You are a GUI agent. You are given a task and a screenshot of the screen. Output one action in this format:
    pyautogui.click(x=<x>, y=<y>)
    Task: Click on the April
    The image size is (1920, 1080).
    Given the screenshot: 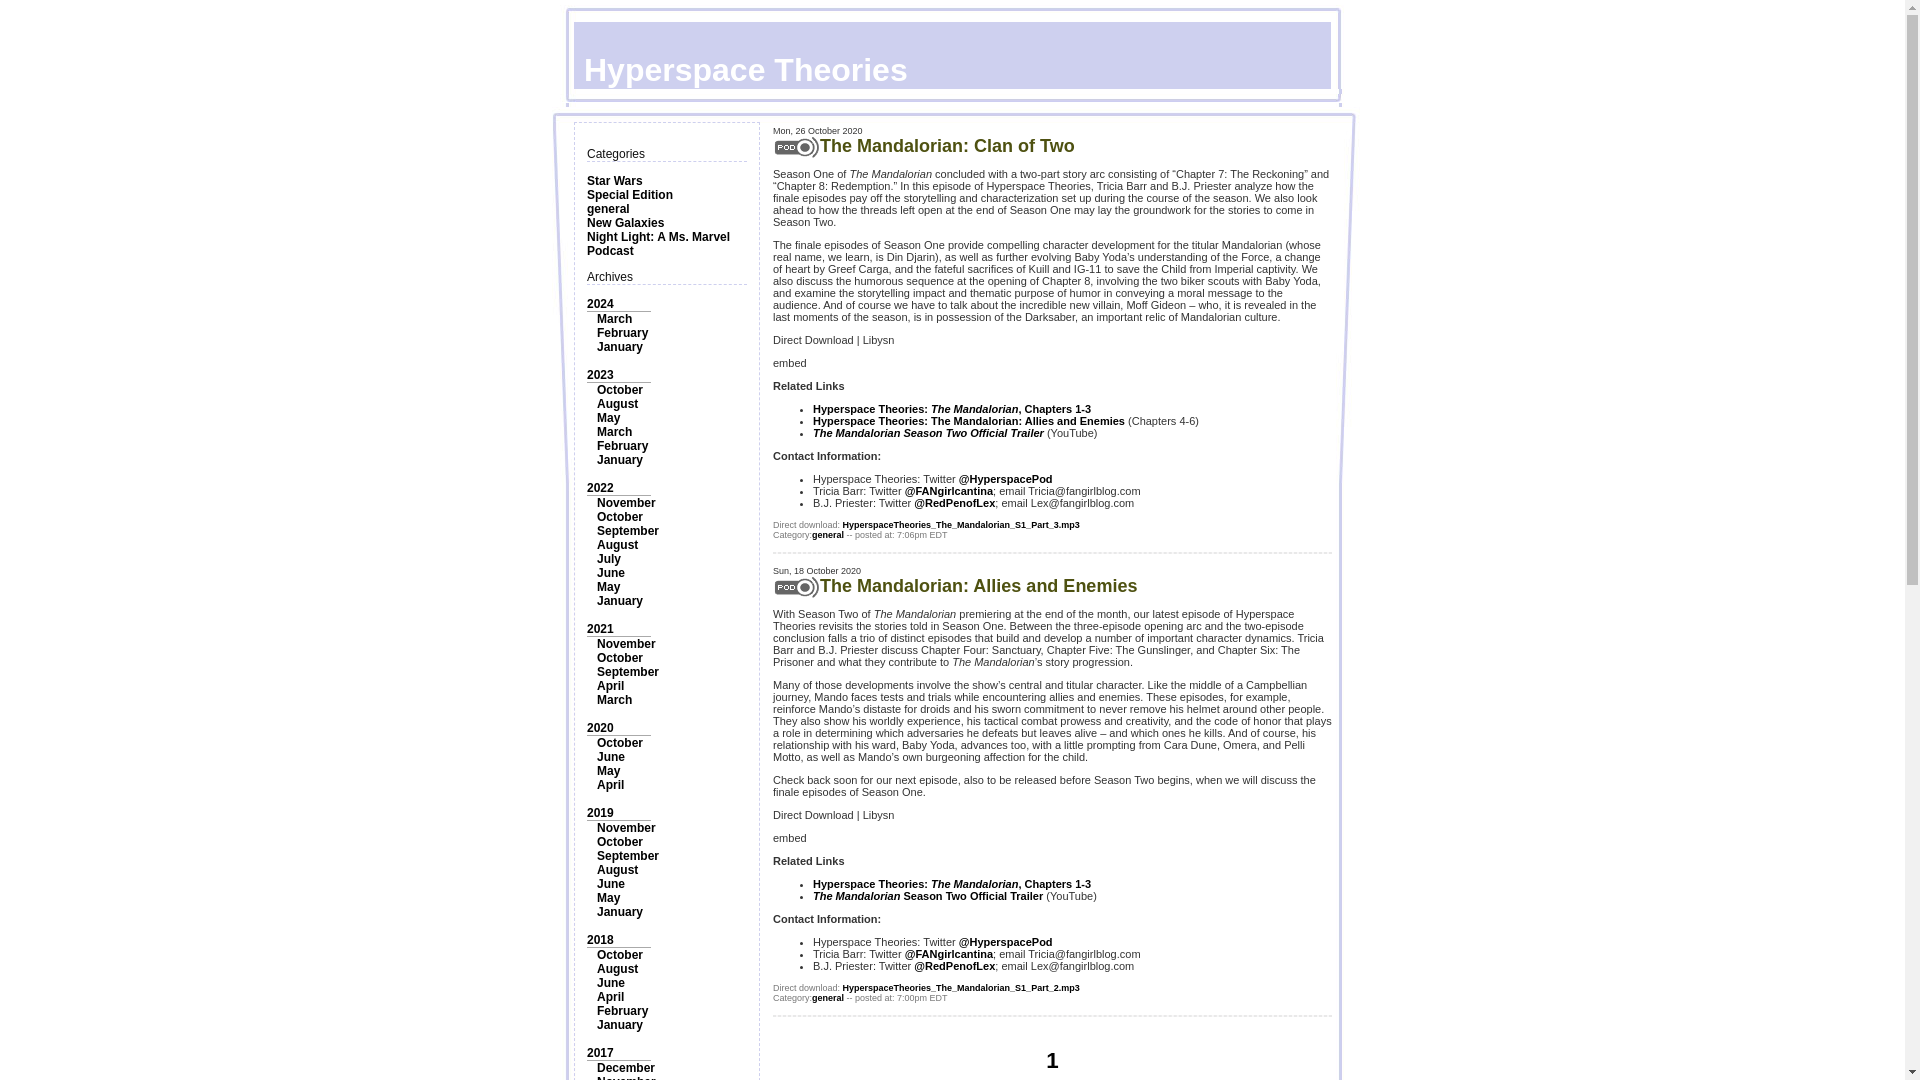 What is the action you would take?
    pyautogui.click(x=610, y=784)
    